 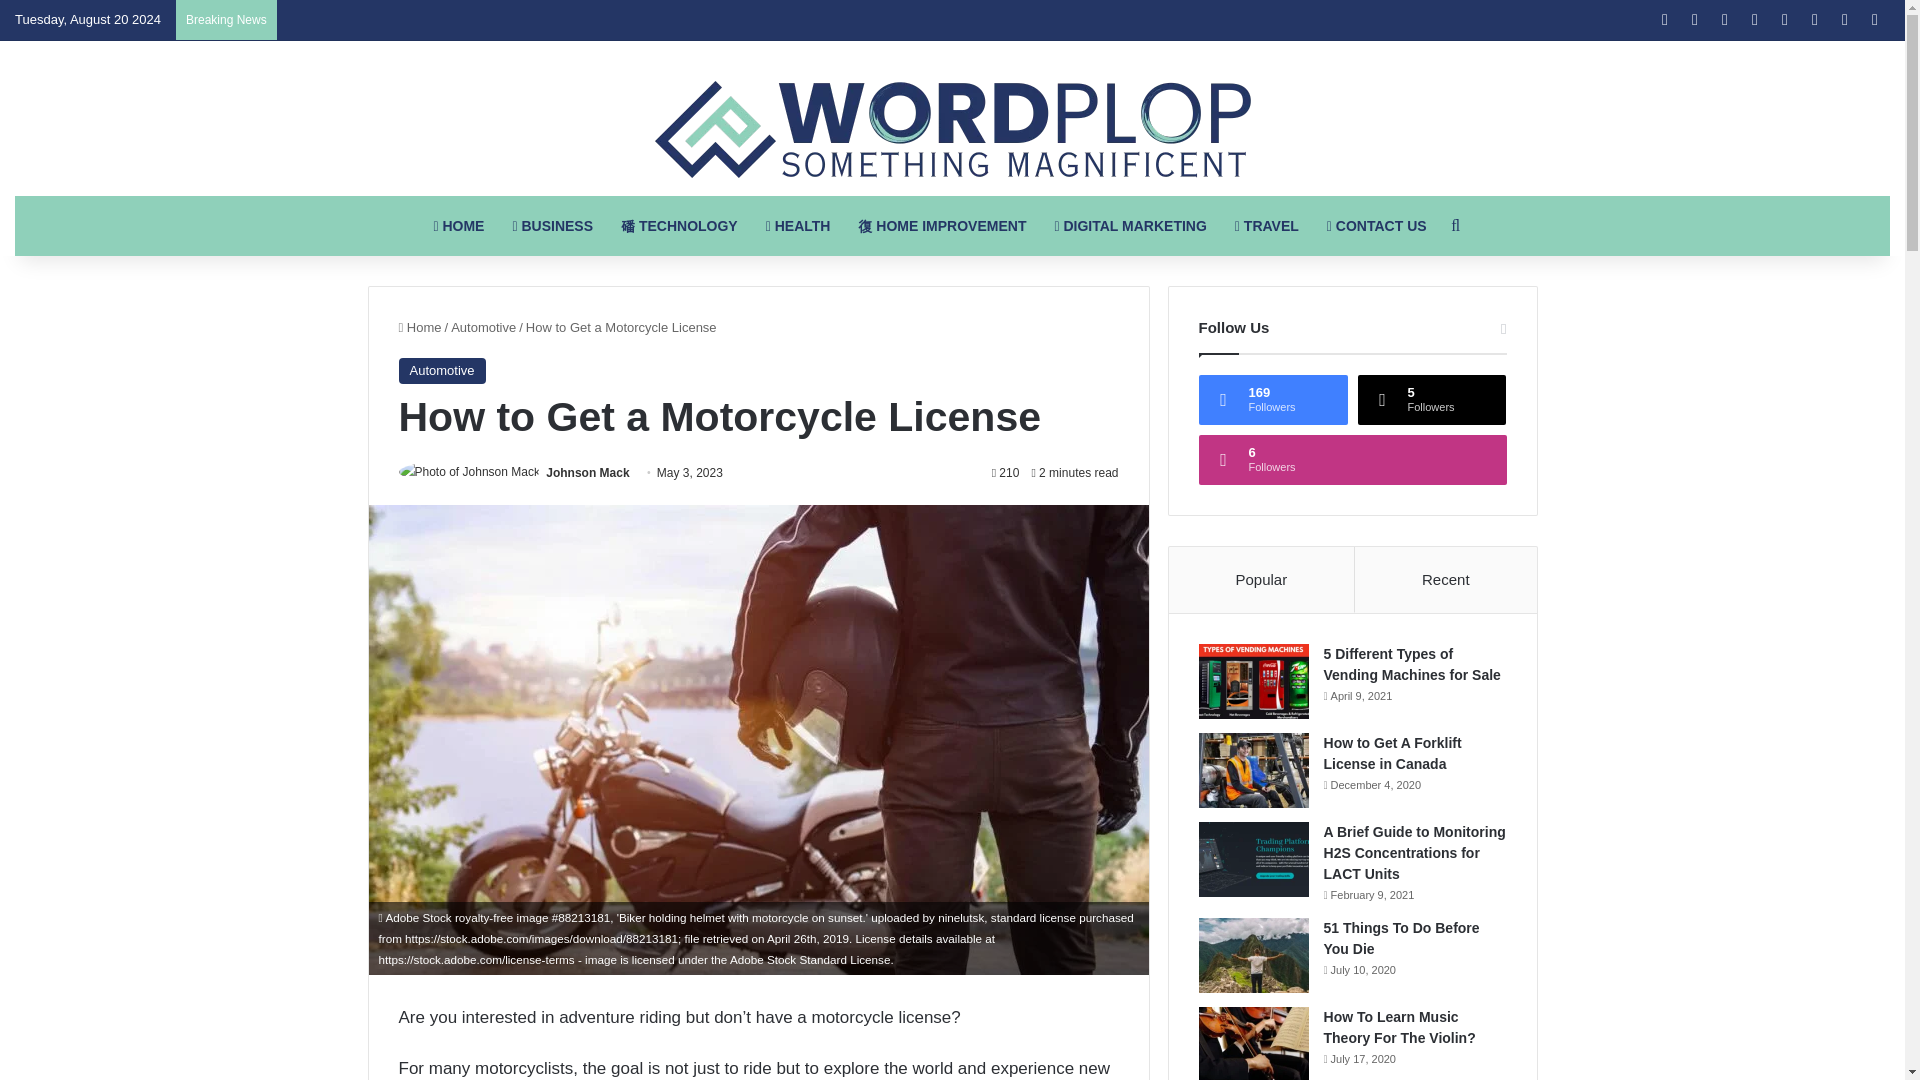 What do you see at coordinates (552, 225) in the screenshot?
I see `BUSINESS` at bounding box center [552, 225].